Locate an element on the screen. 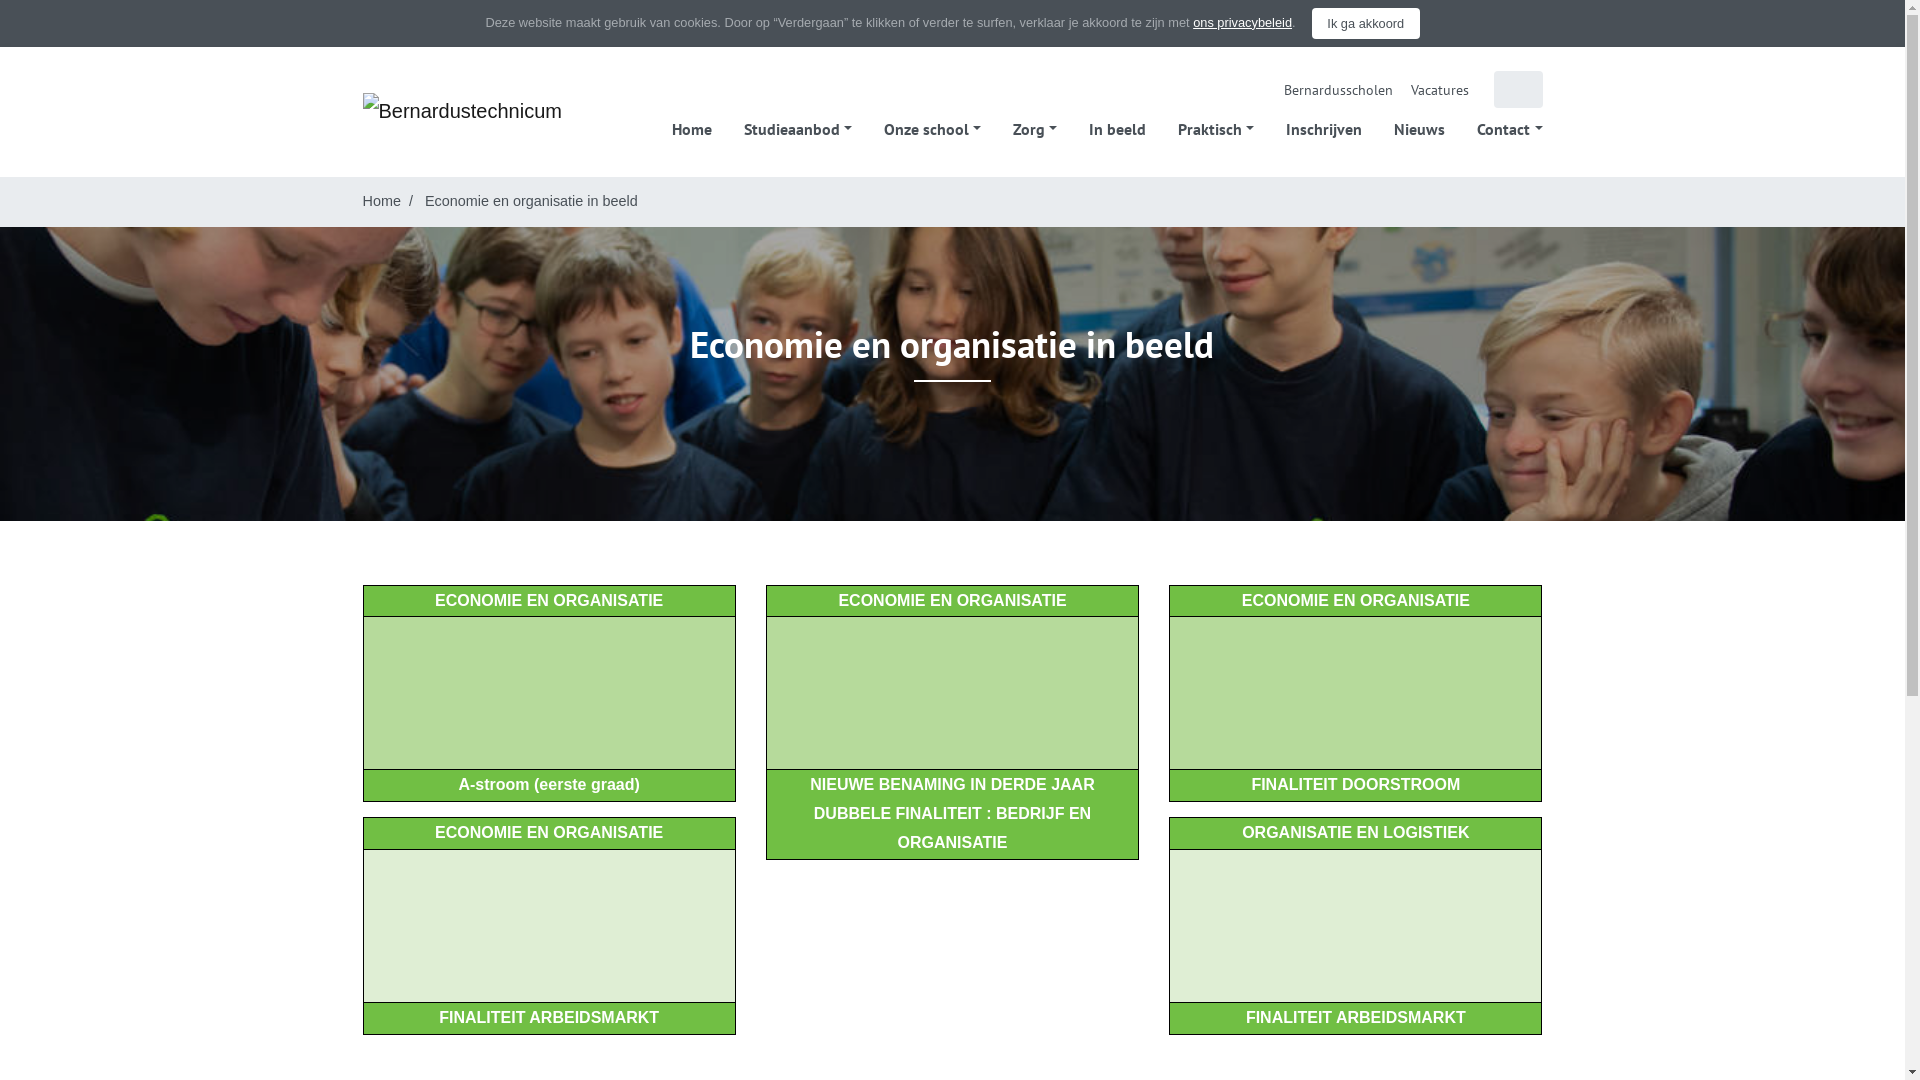 The width and height of the screenshot is (1920, 1080). ons privacybeleid is located at coordinates (1242, 22).